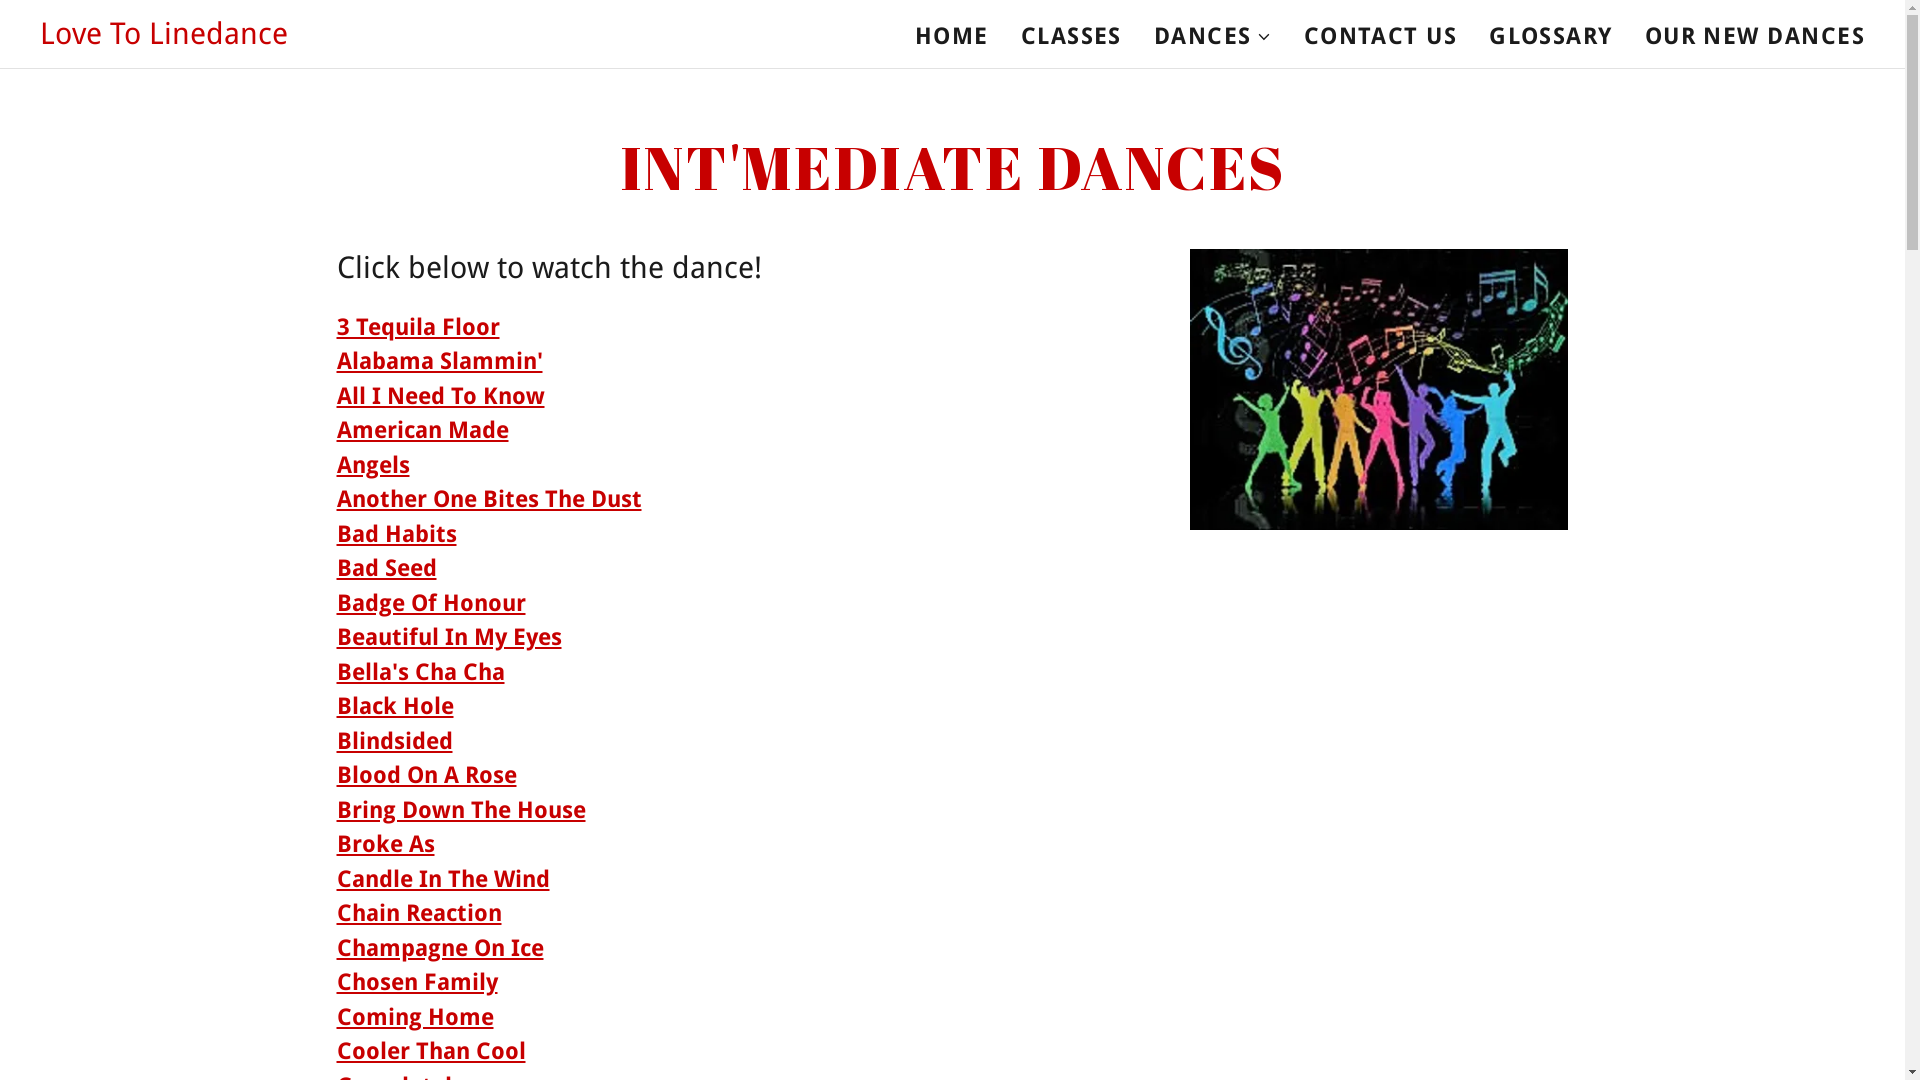 The image size is (1920, 1080). What do you see at coordinates (460, 810) in the screenshot?
I see `Bring Down The House` at bounding box center [460, 810].